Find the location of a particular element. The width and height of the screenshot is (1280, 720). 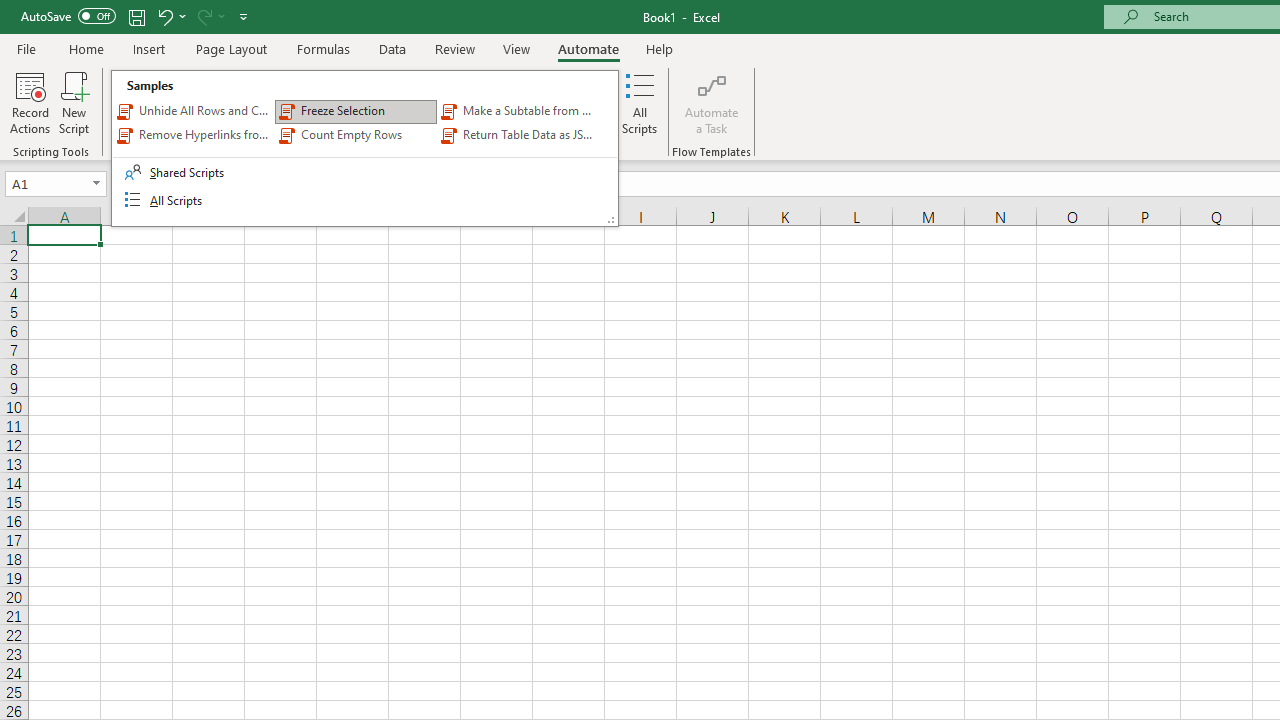

Redo is located at coordinates (210, 16).